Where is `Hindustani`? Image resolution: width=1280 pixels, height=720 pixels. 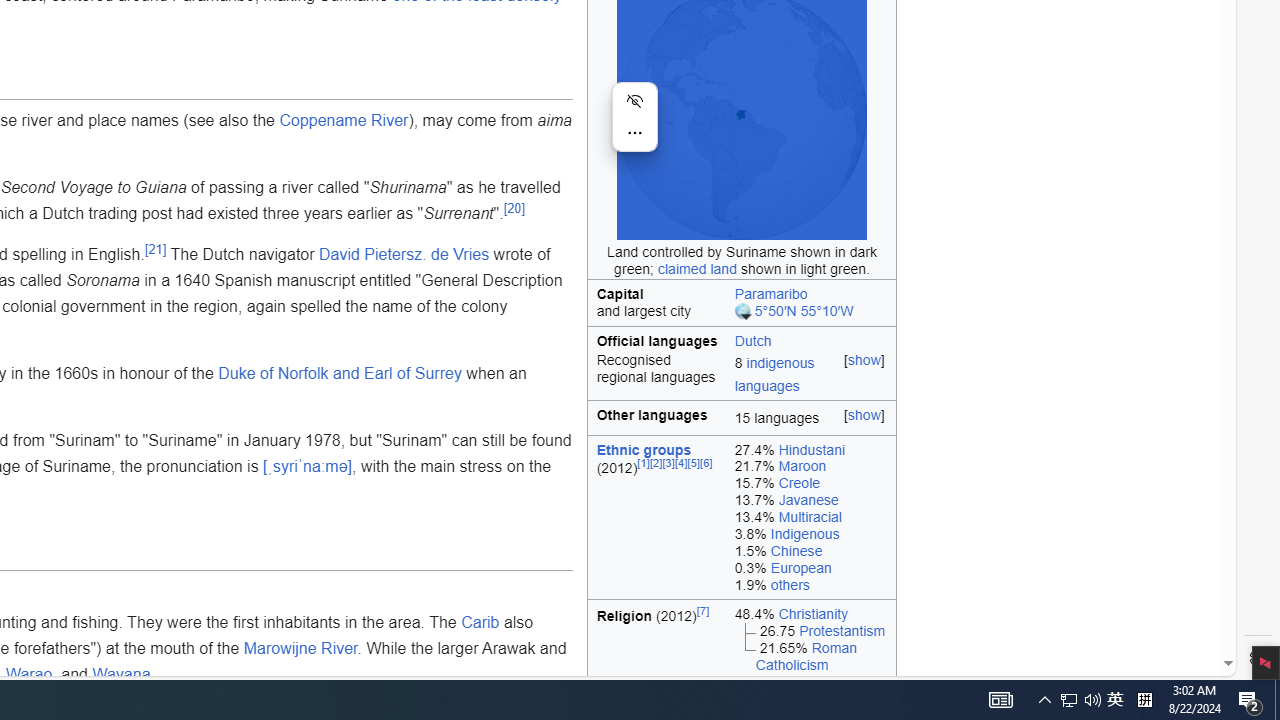 Hindustani is located at coordinates (812, 448).